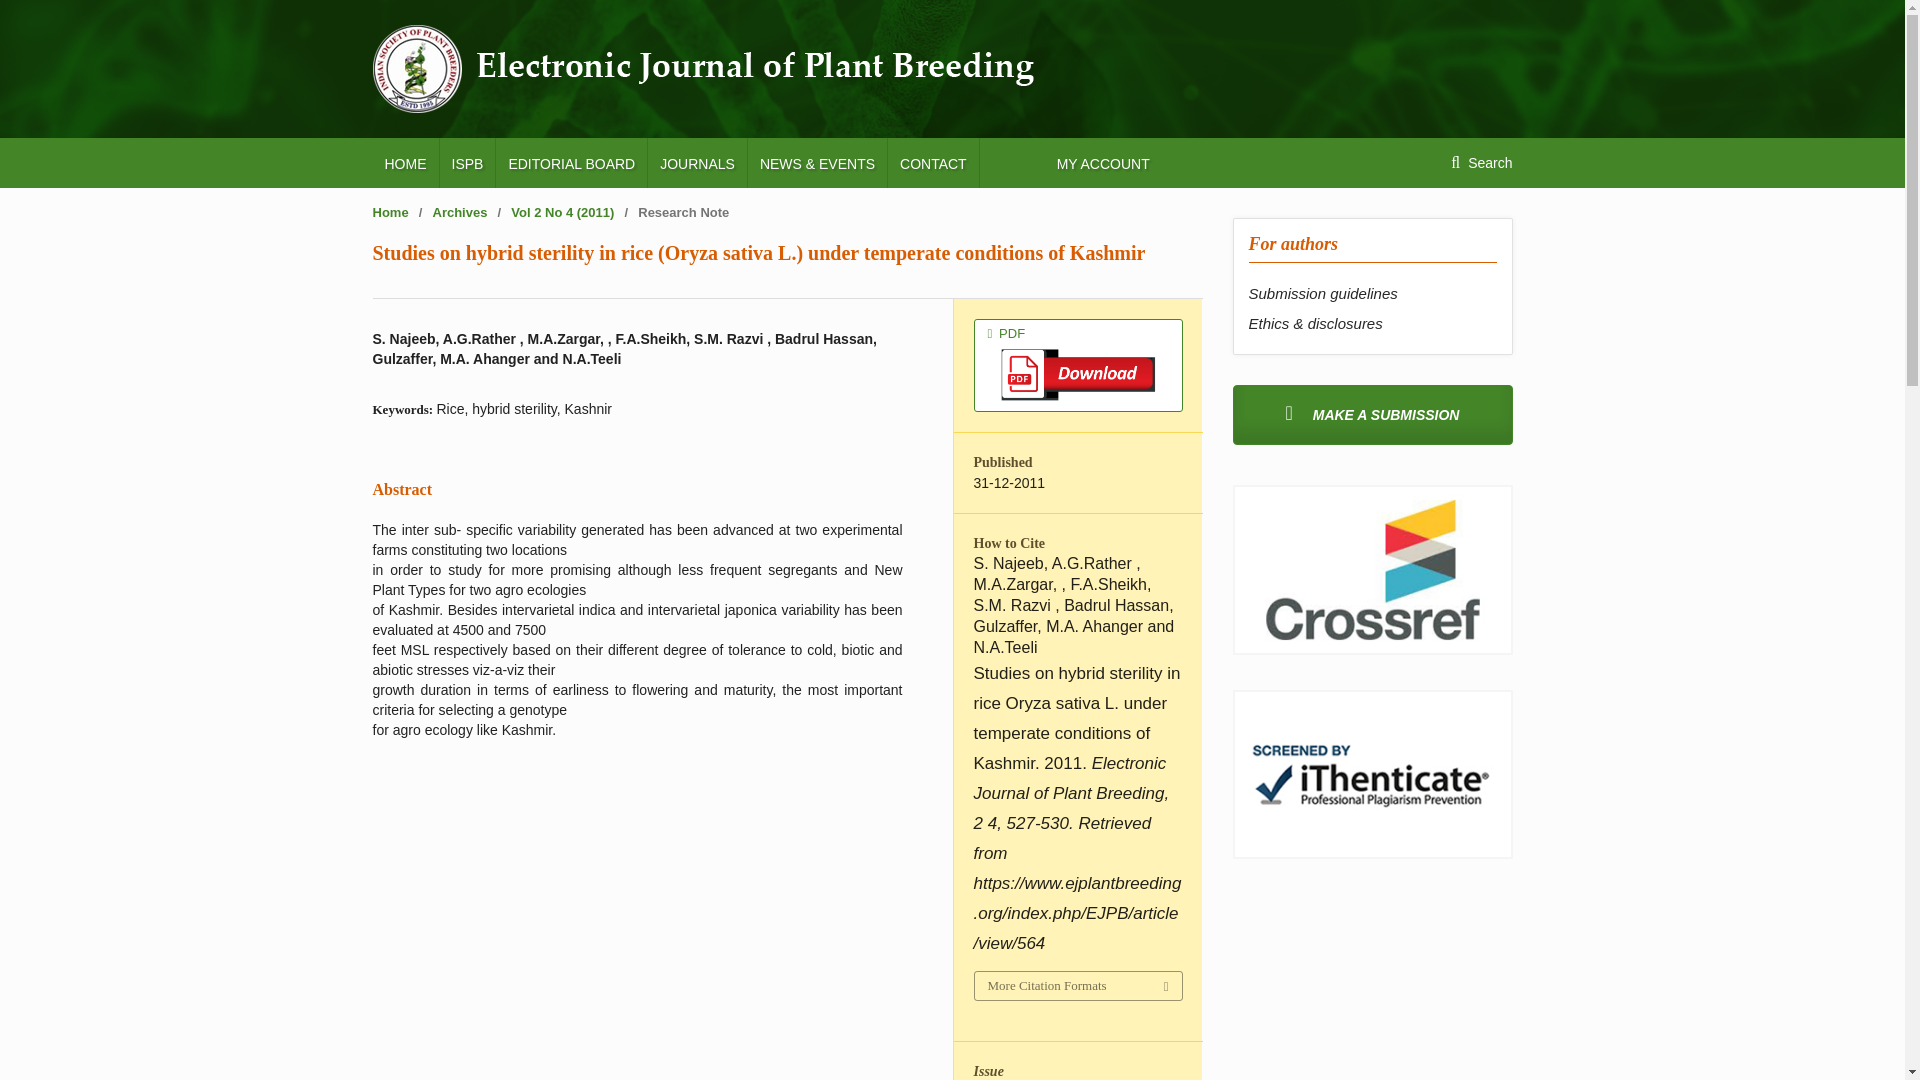  I want to click on CONTACT, so click(933, 162).